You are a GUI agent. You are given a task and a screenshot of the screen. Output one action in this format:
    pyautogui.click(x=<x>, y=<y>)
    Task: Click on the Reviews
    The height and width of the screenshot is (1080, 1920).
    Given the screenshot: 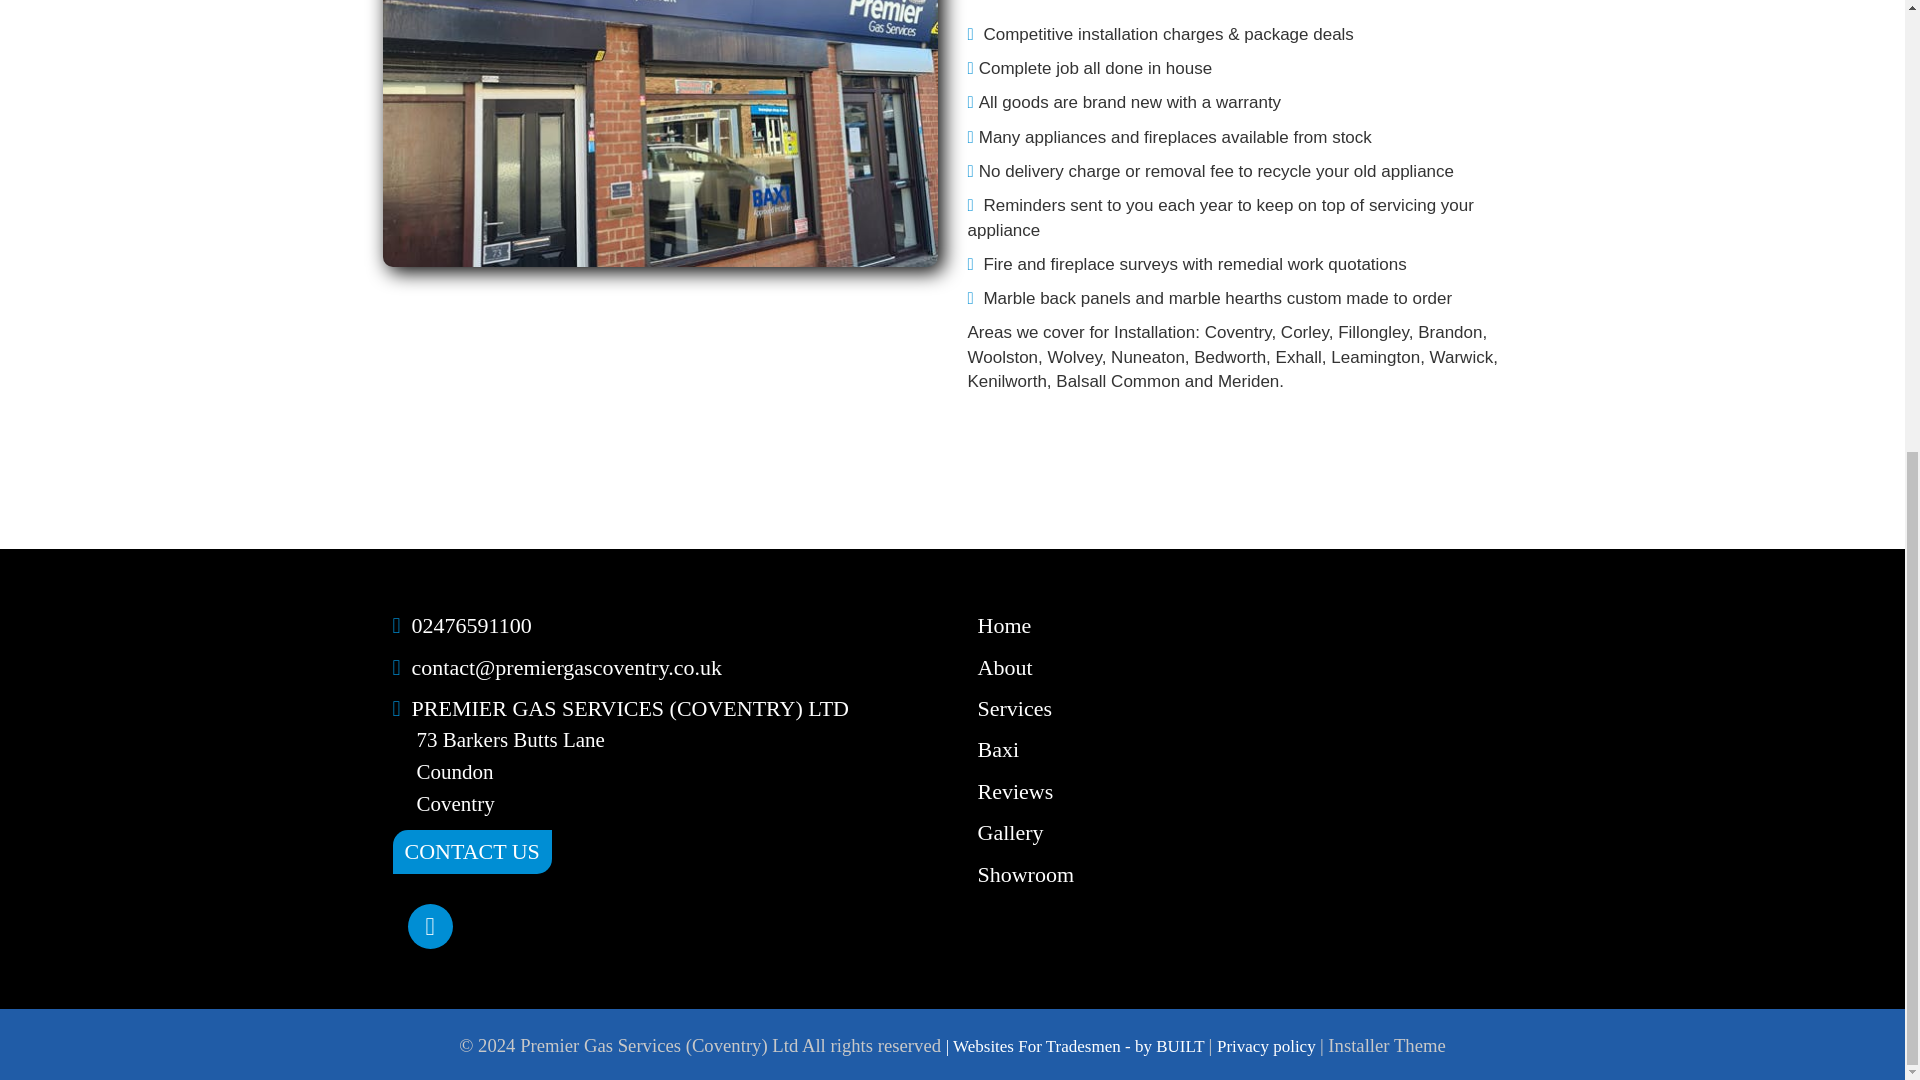 What is the action you would take?
    pyautogui.click(x=1016, y=790)
    